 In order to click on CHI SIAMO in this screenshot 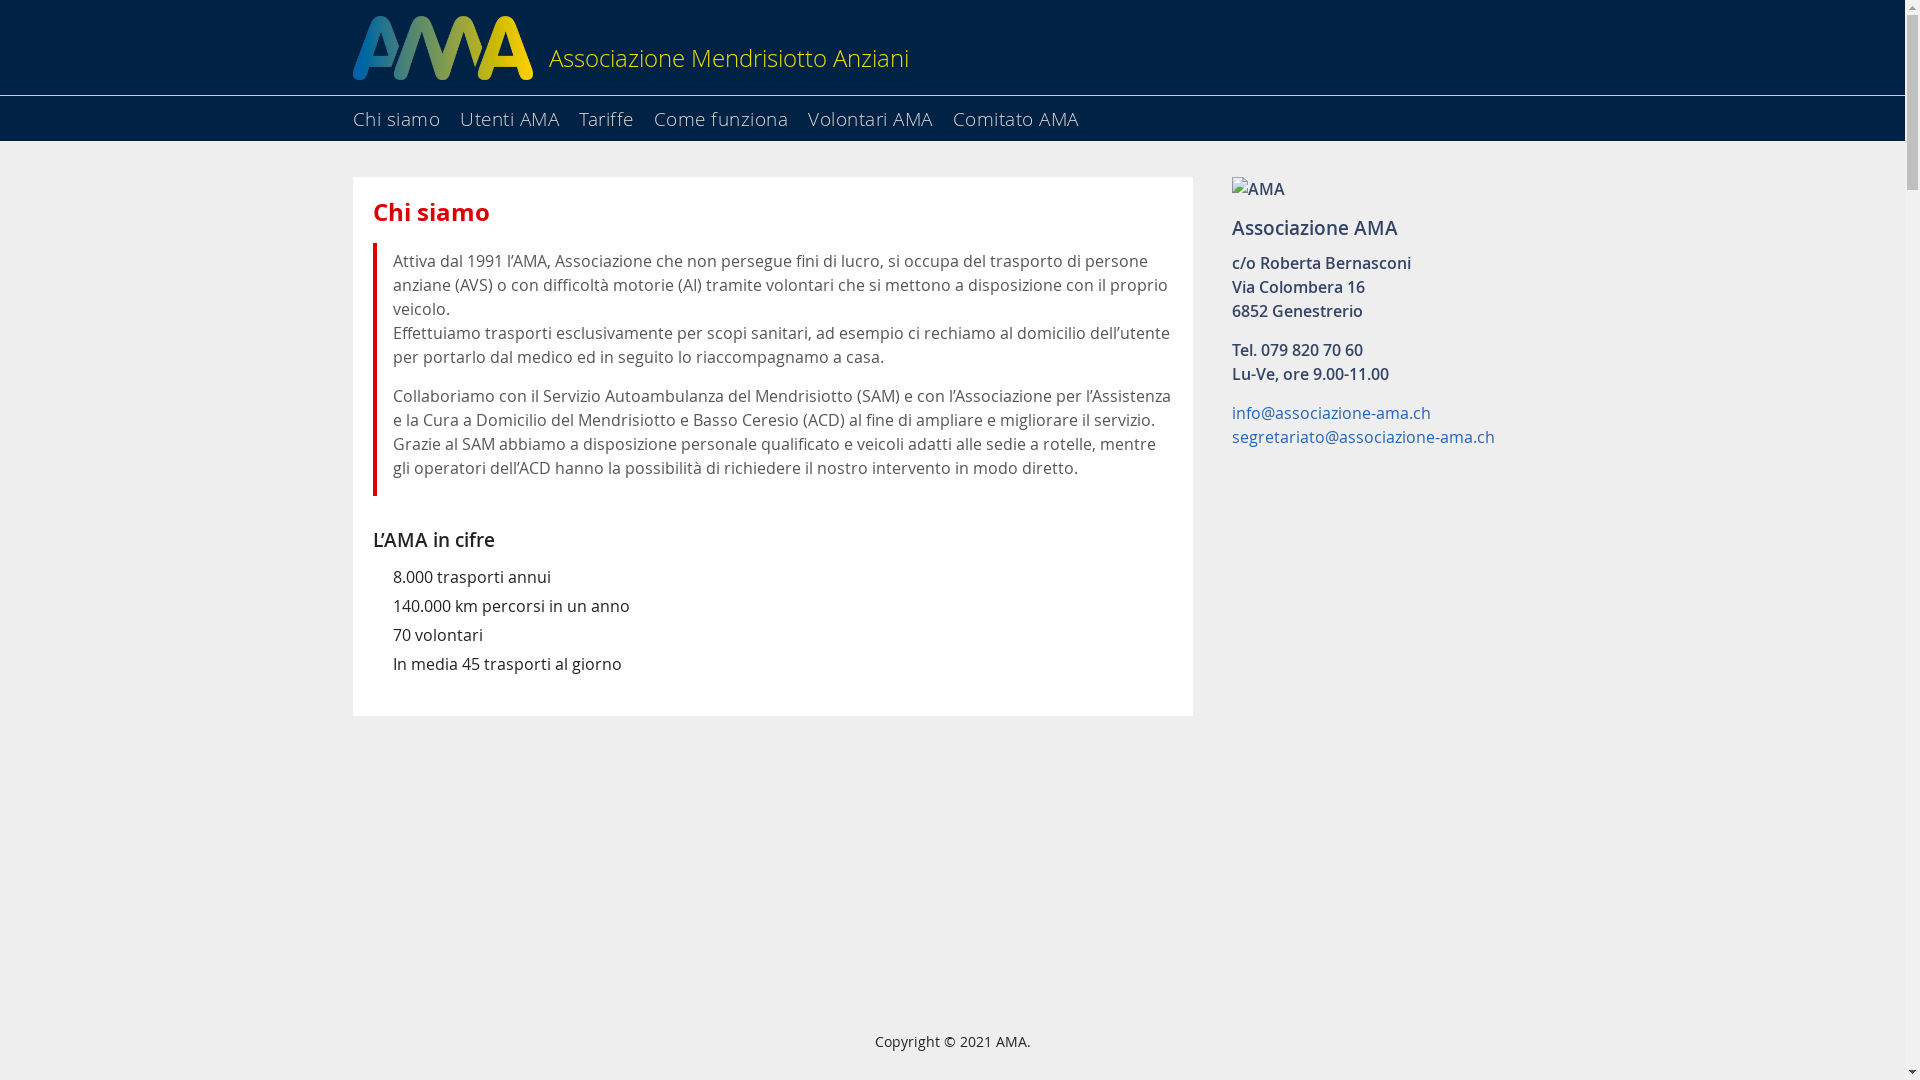, I will do `click(1785, 123)`.